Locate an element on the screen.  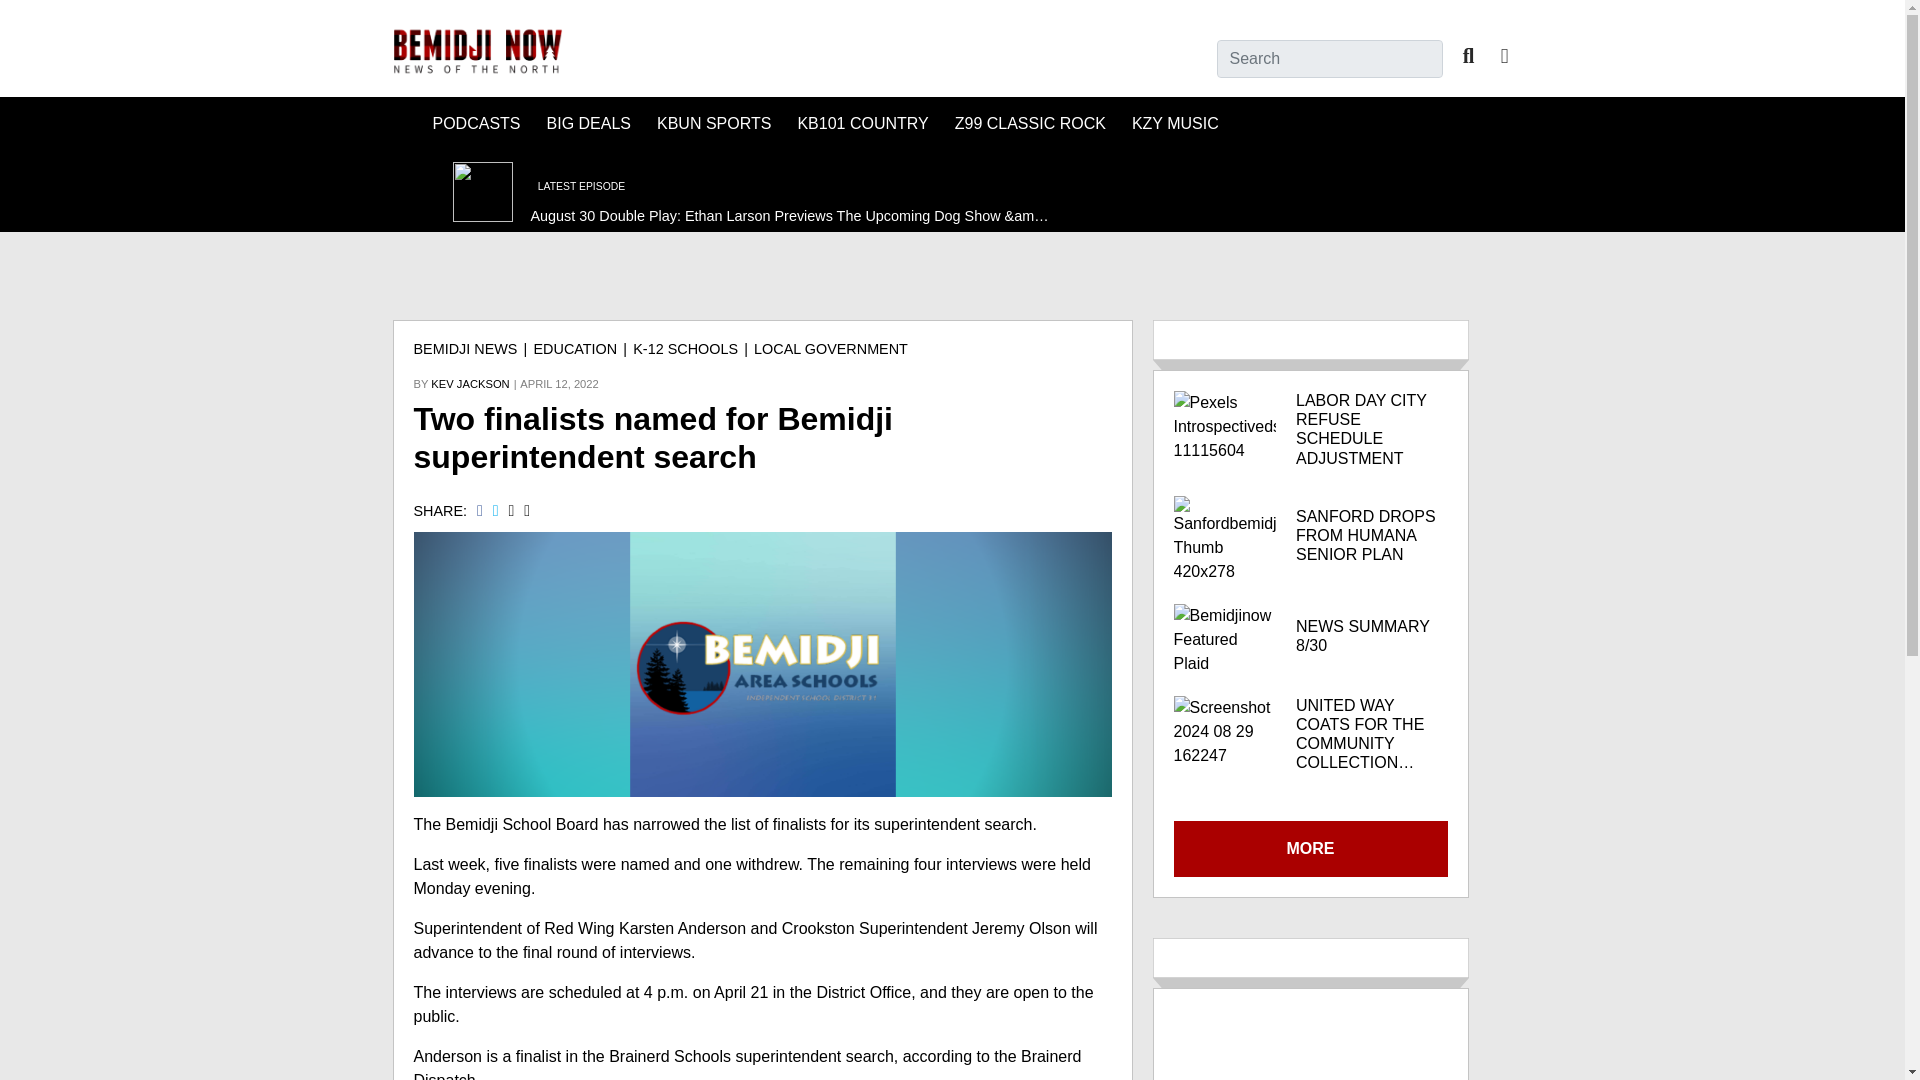
KZY MUSIC is located at coordinates (1174, 124).